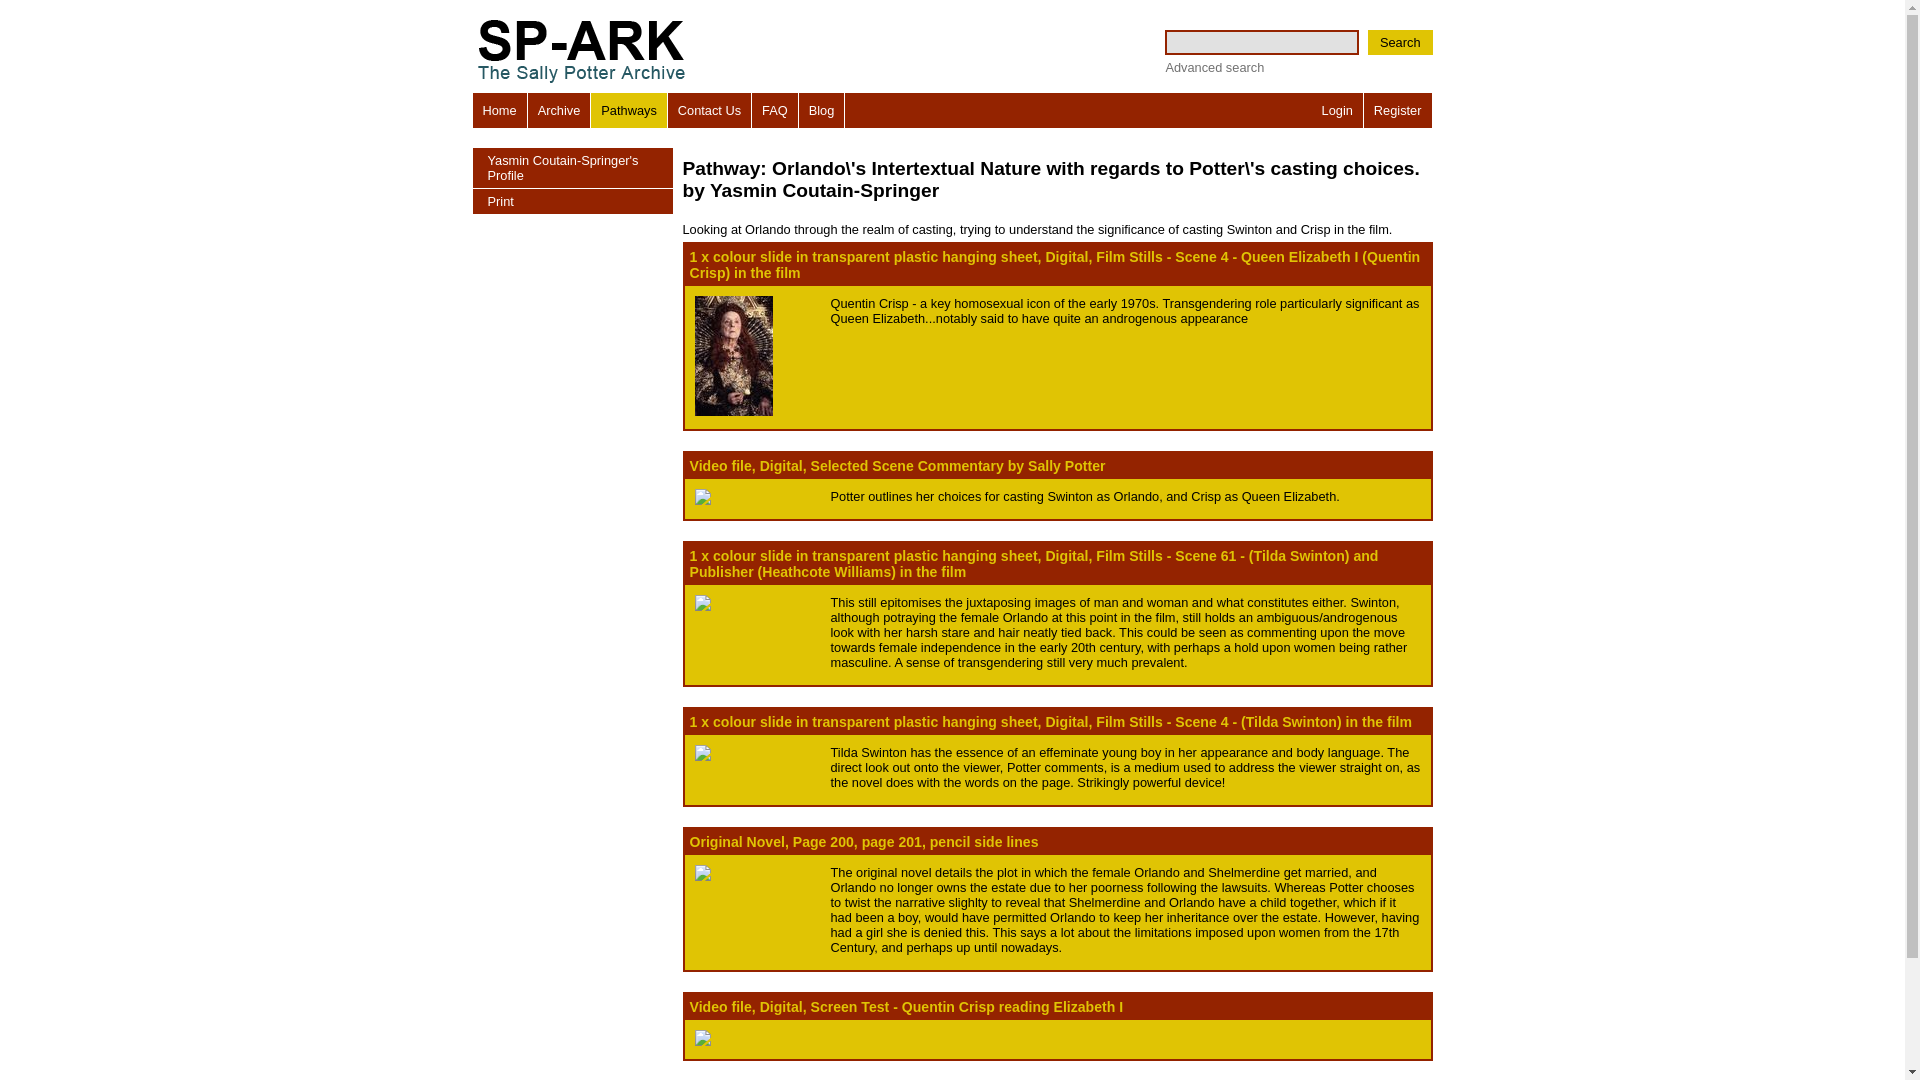 The width and height of the screenshot is (1920, 1080). I want to click on Blog, so click(822, 110).